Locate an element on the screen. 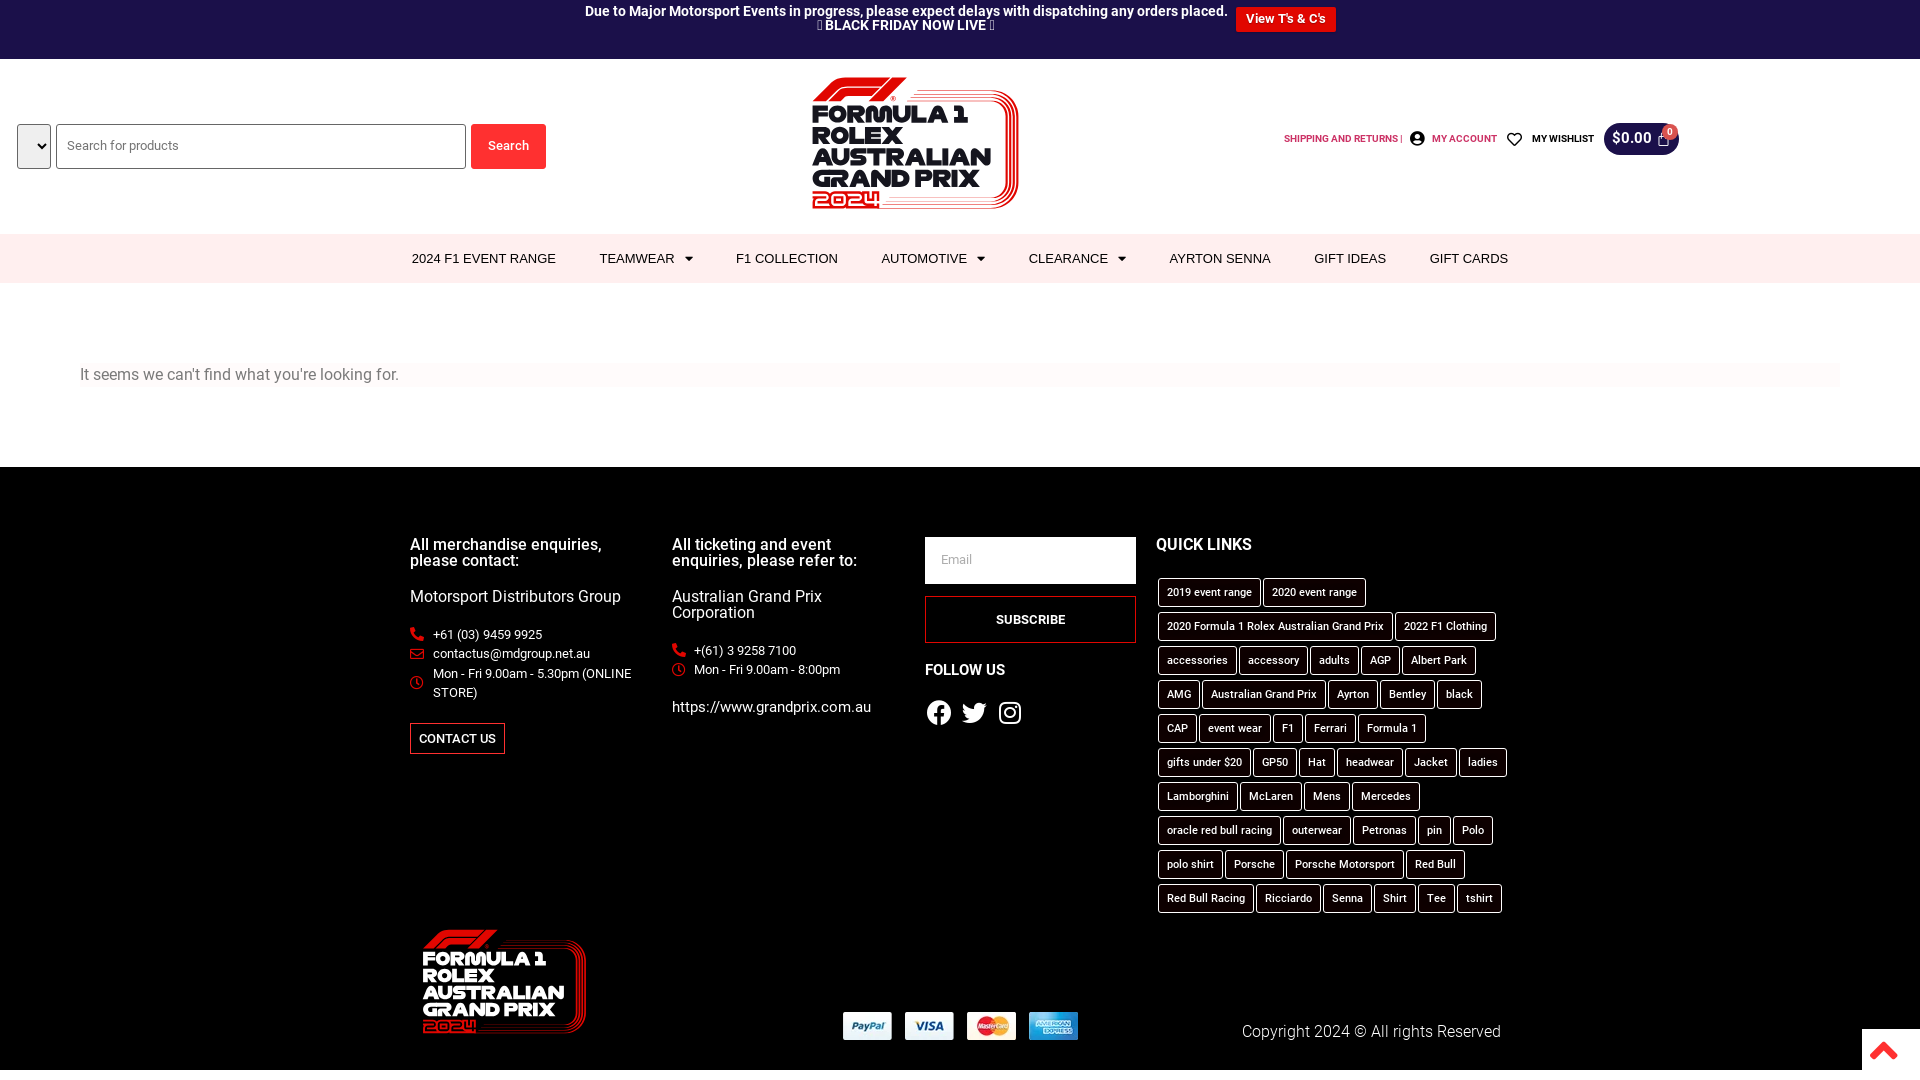 This screenshot has height=1080, width=1920. gifts under $20 is located at coordinates (1204, 762).